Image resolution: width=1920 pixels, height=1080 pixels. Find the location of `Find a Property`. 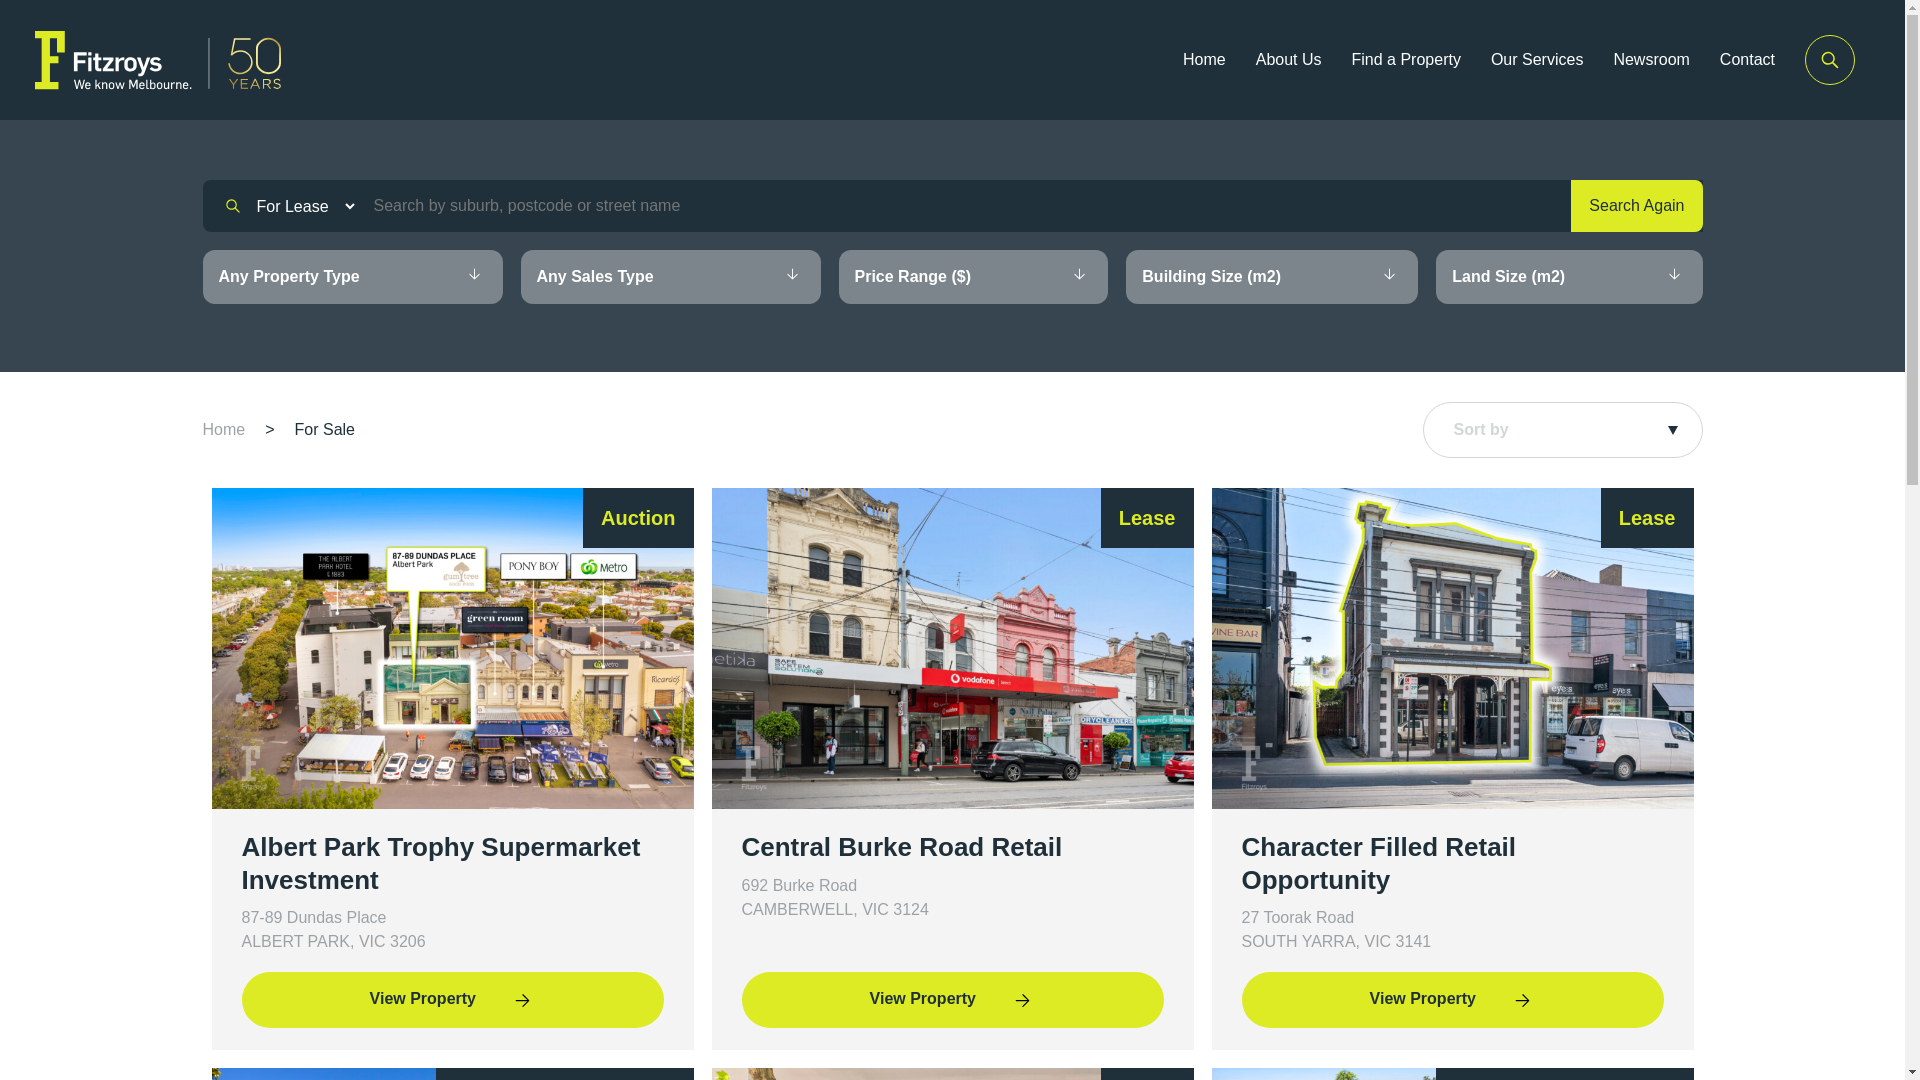

Find a Property is located at coordinates (1406, 60).